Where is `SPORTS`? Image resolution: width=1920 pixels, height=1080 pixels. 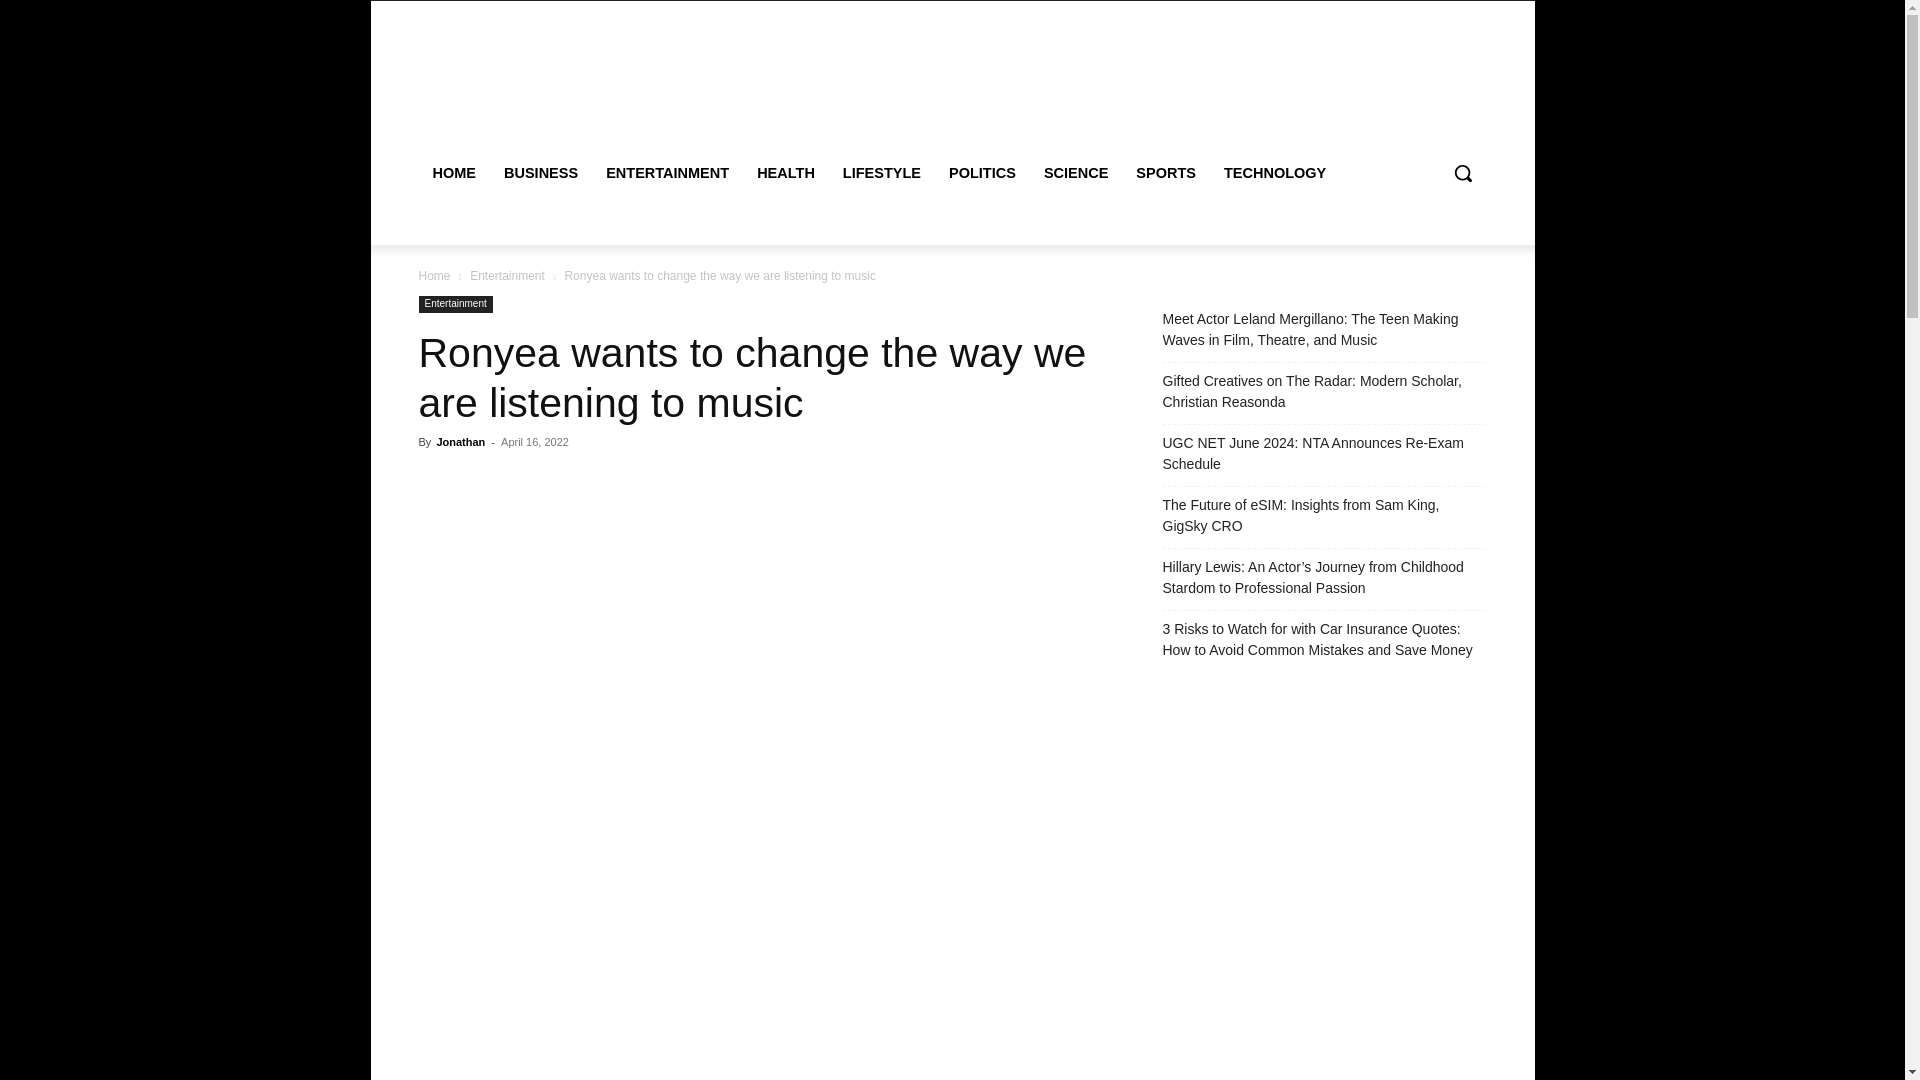 SPORTS is located at coordinates (1165, 172).